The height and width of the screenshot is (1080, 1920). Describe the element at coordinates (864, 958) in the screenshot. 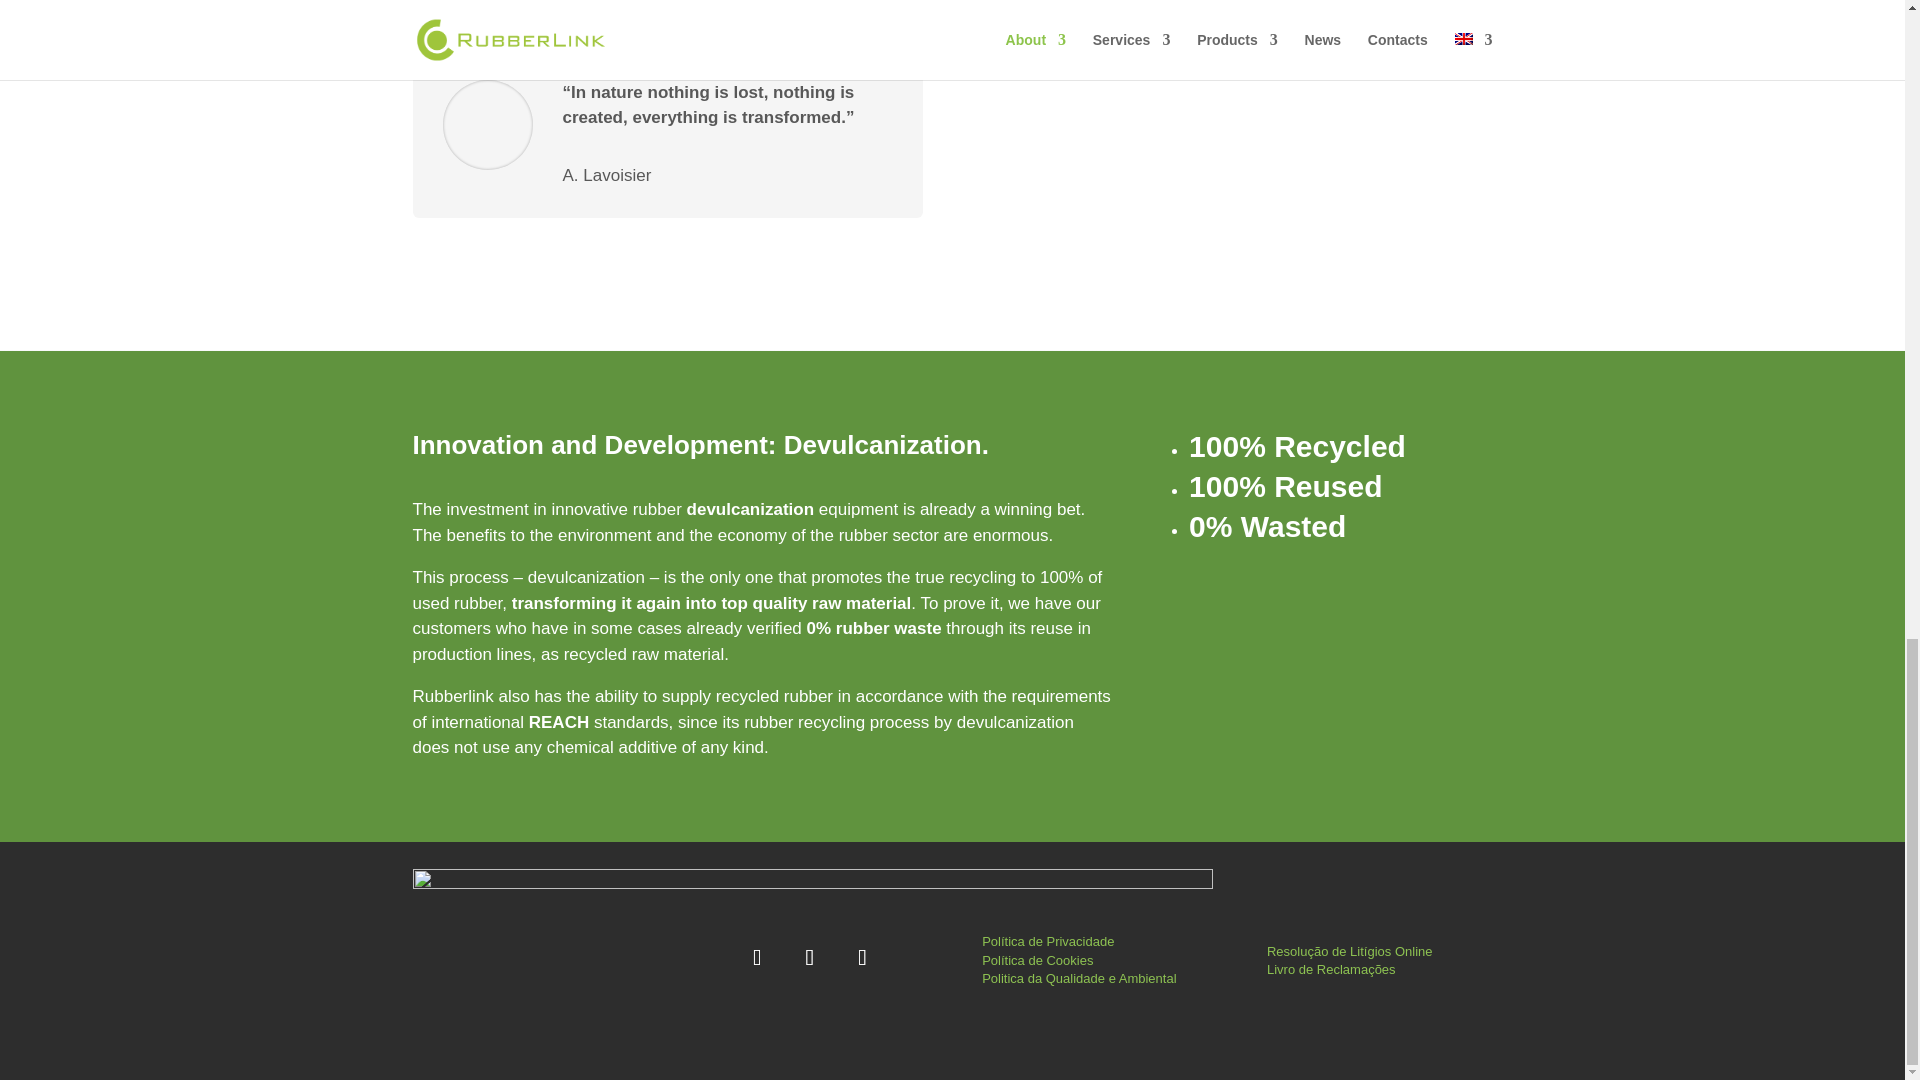

I see `Follow on Facebook` at that location.